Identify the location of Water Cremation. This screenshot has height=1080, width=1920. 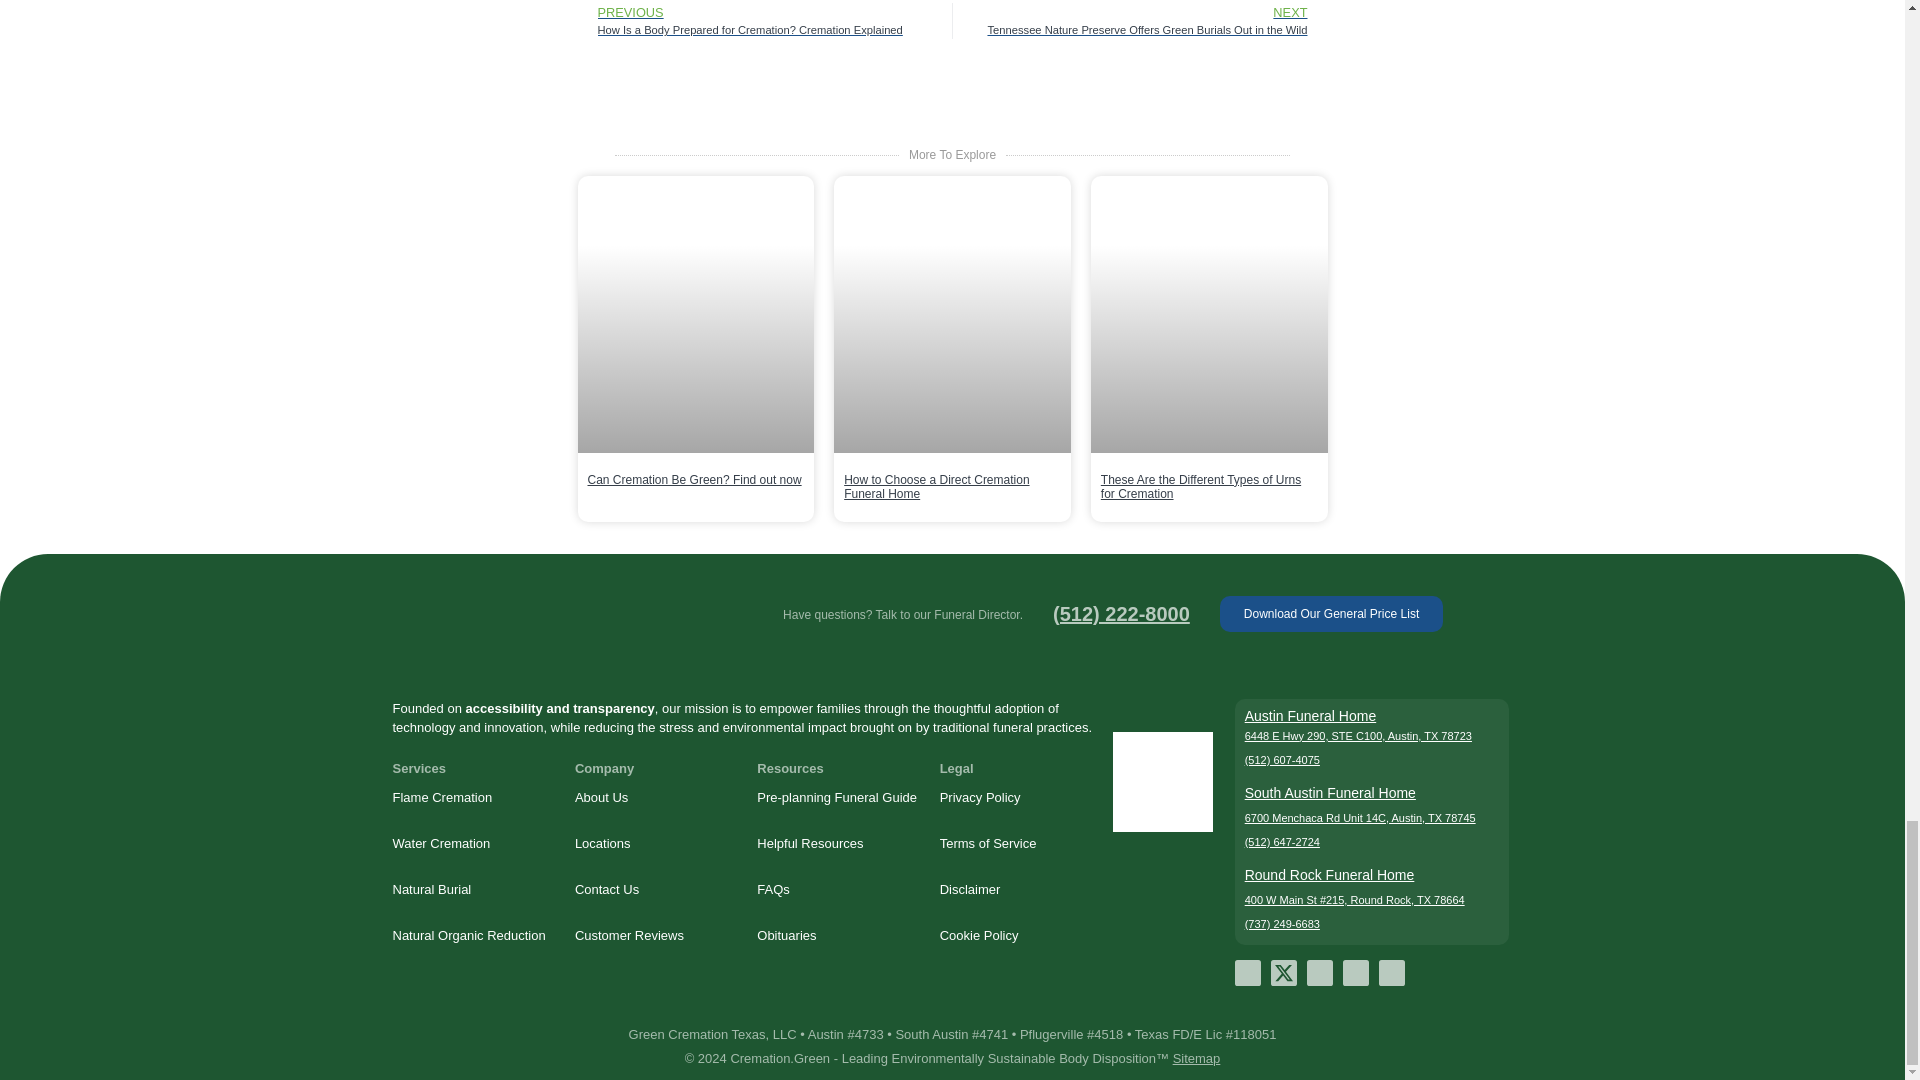
(472, 844).